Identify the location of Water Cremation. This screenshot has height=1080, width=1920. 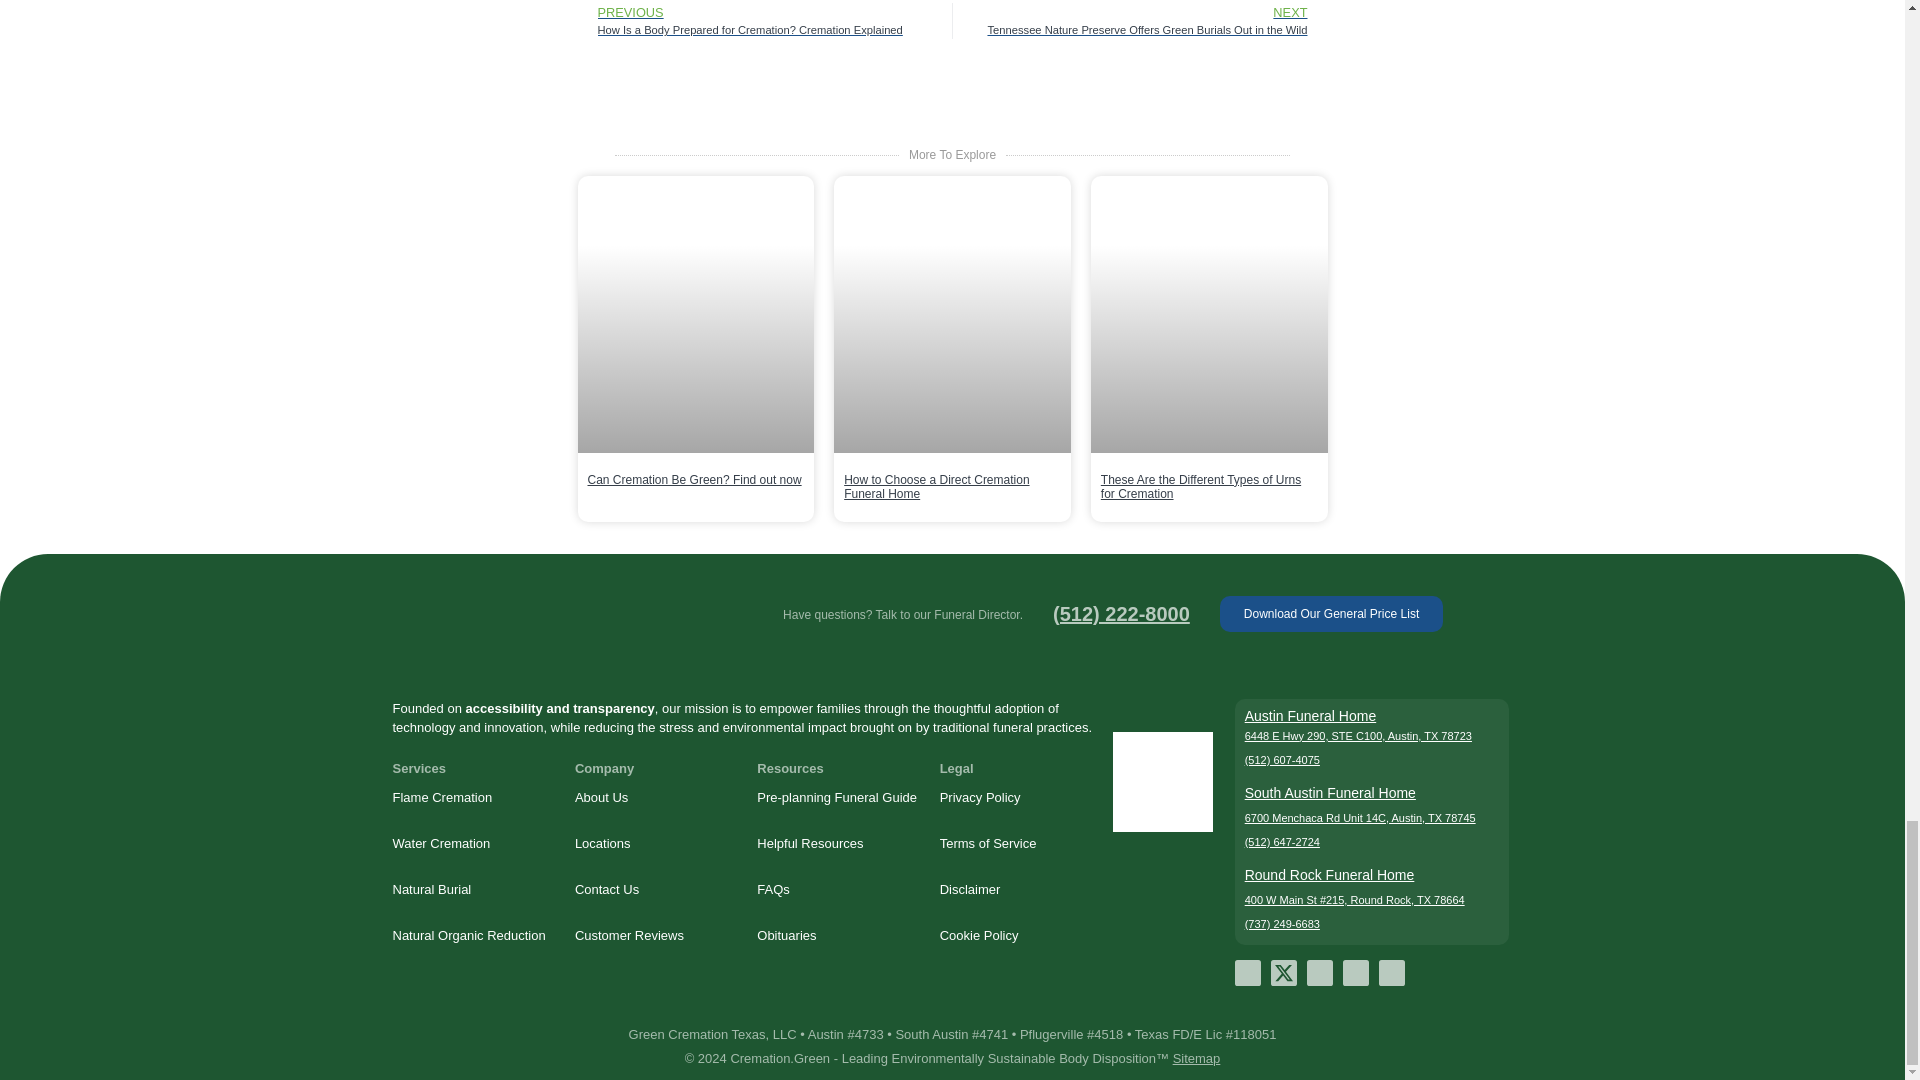
(472, 844).